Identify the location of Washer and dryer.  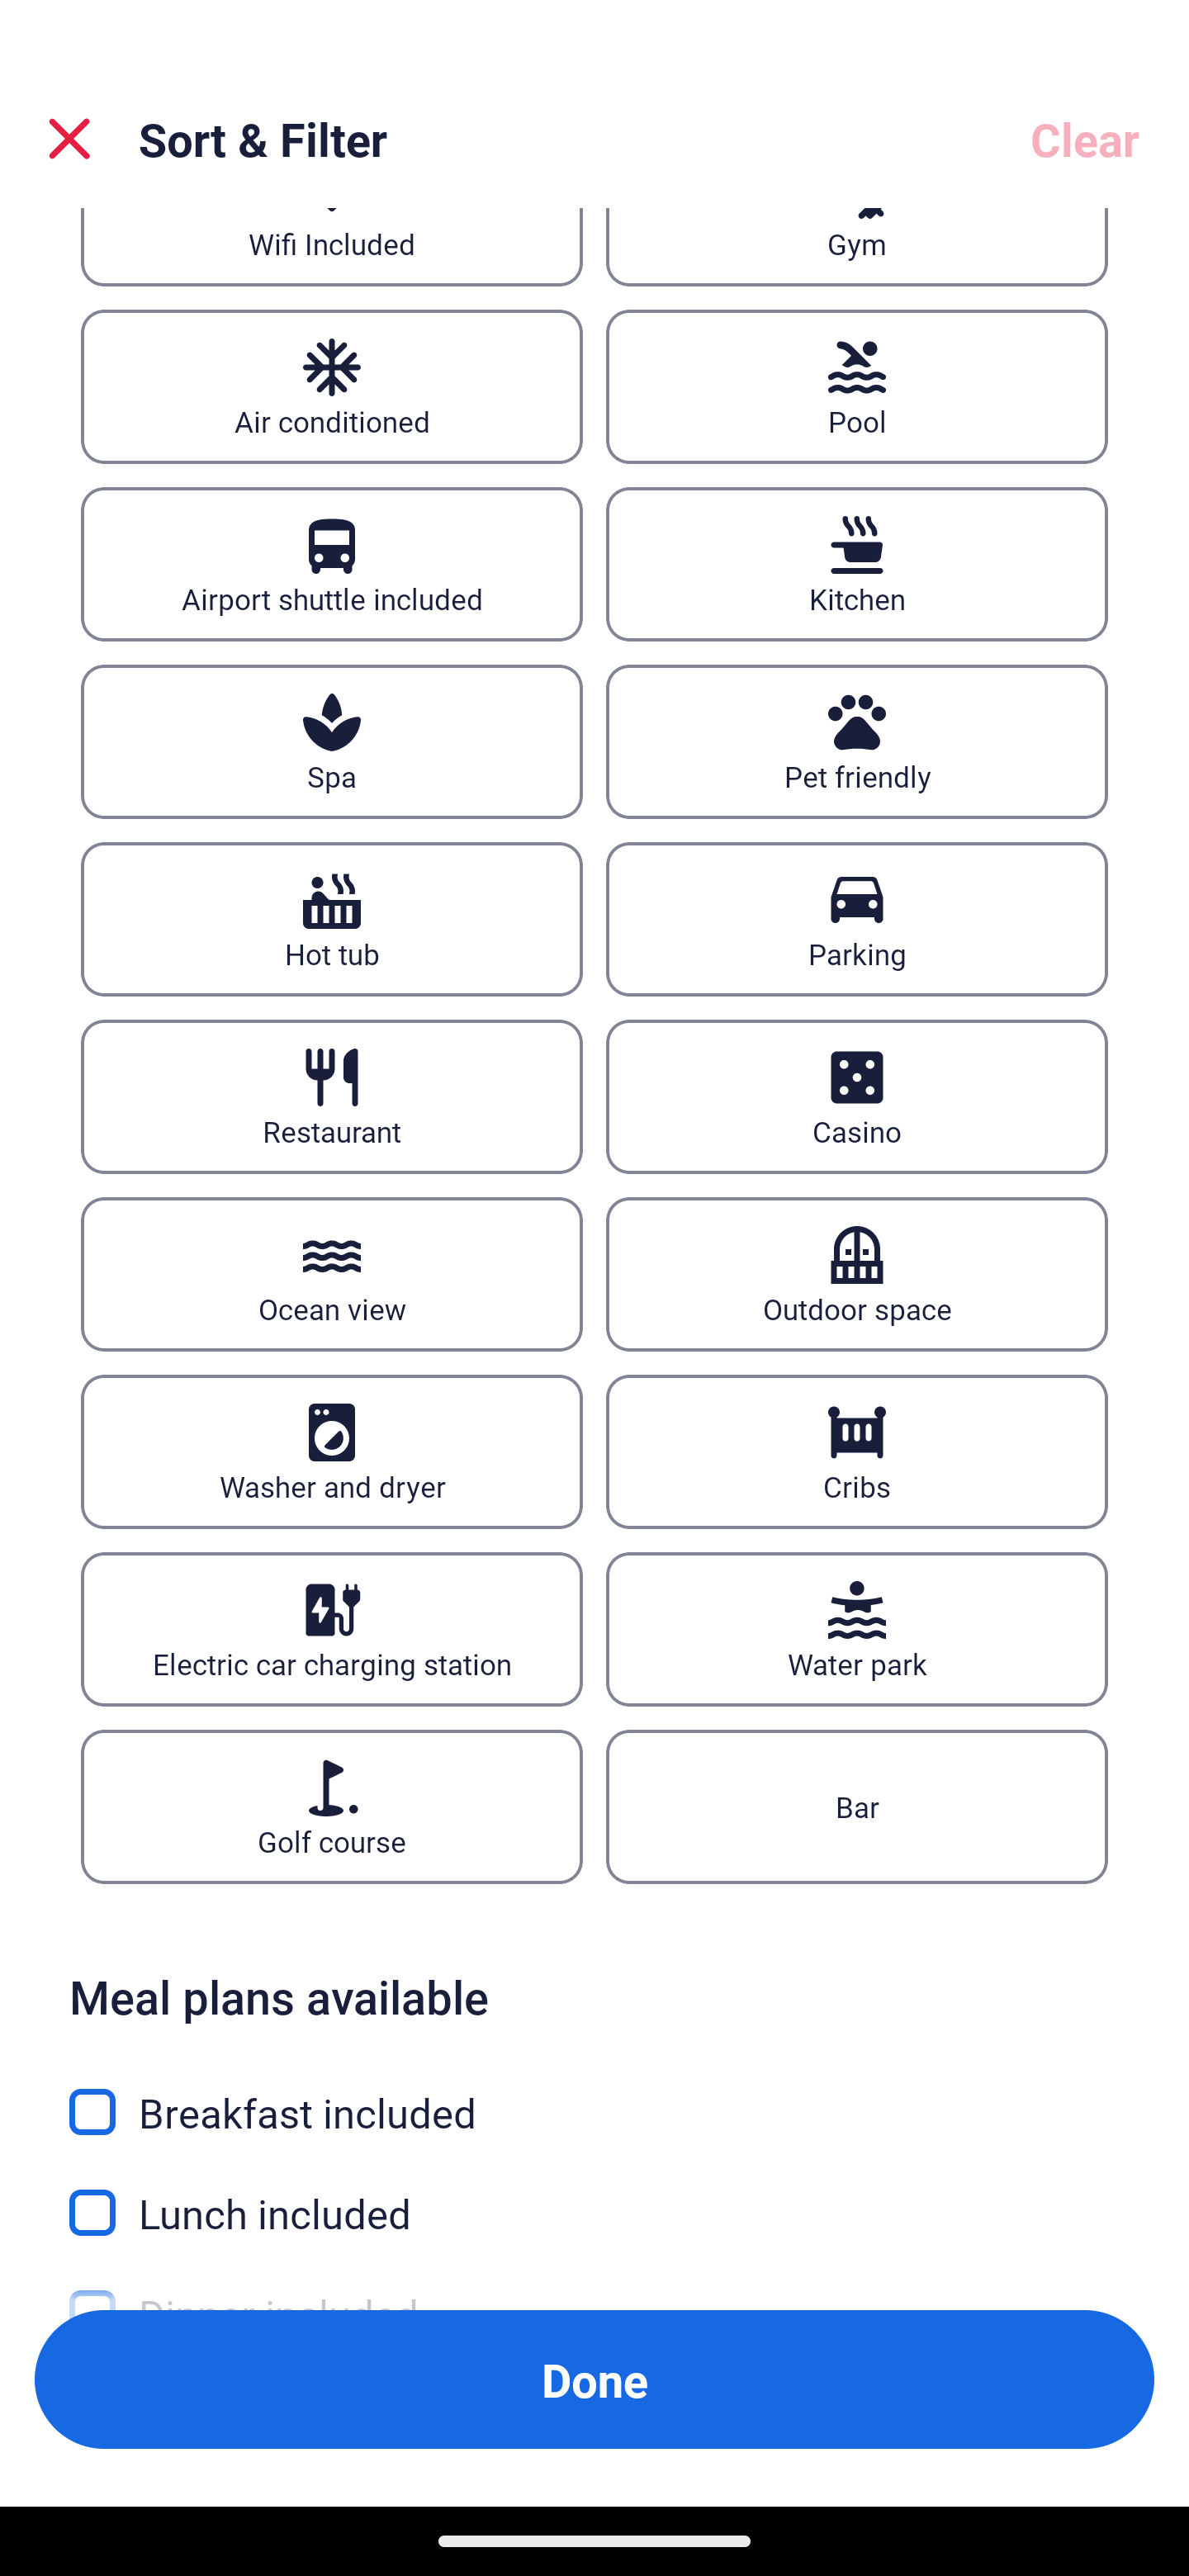
(331, 1453).